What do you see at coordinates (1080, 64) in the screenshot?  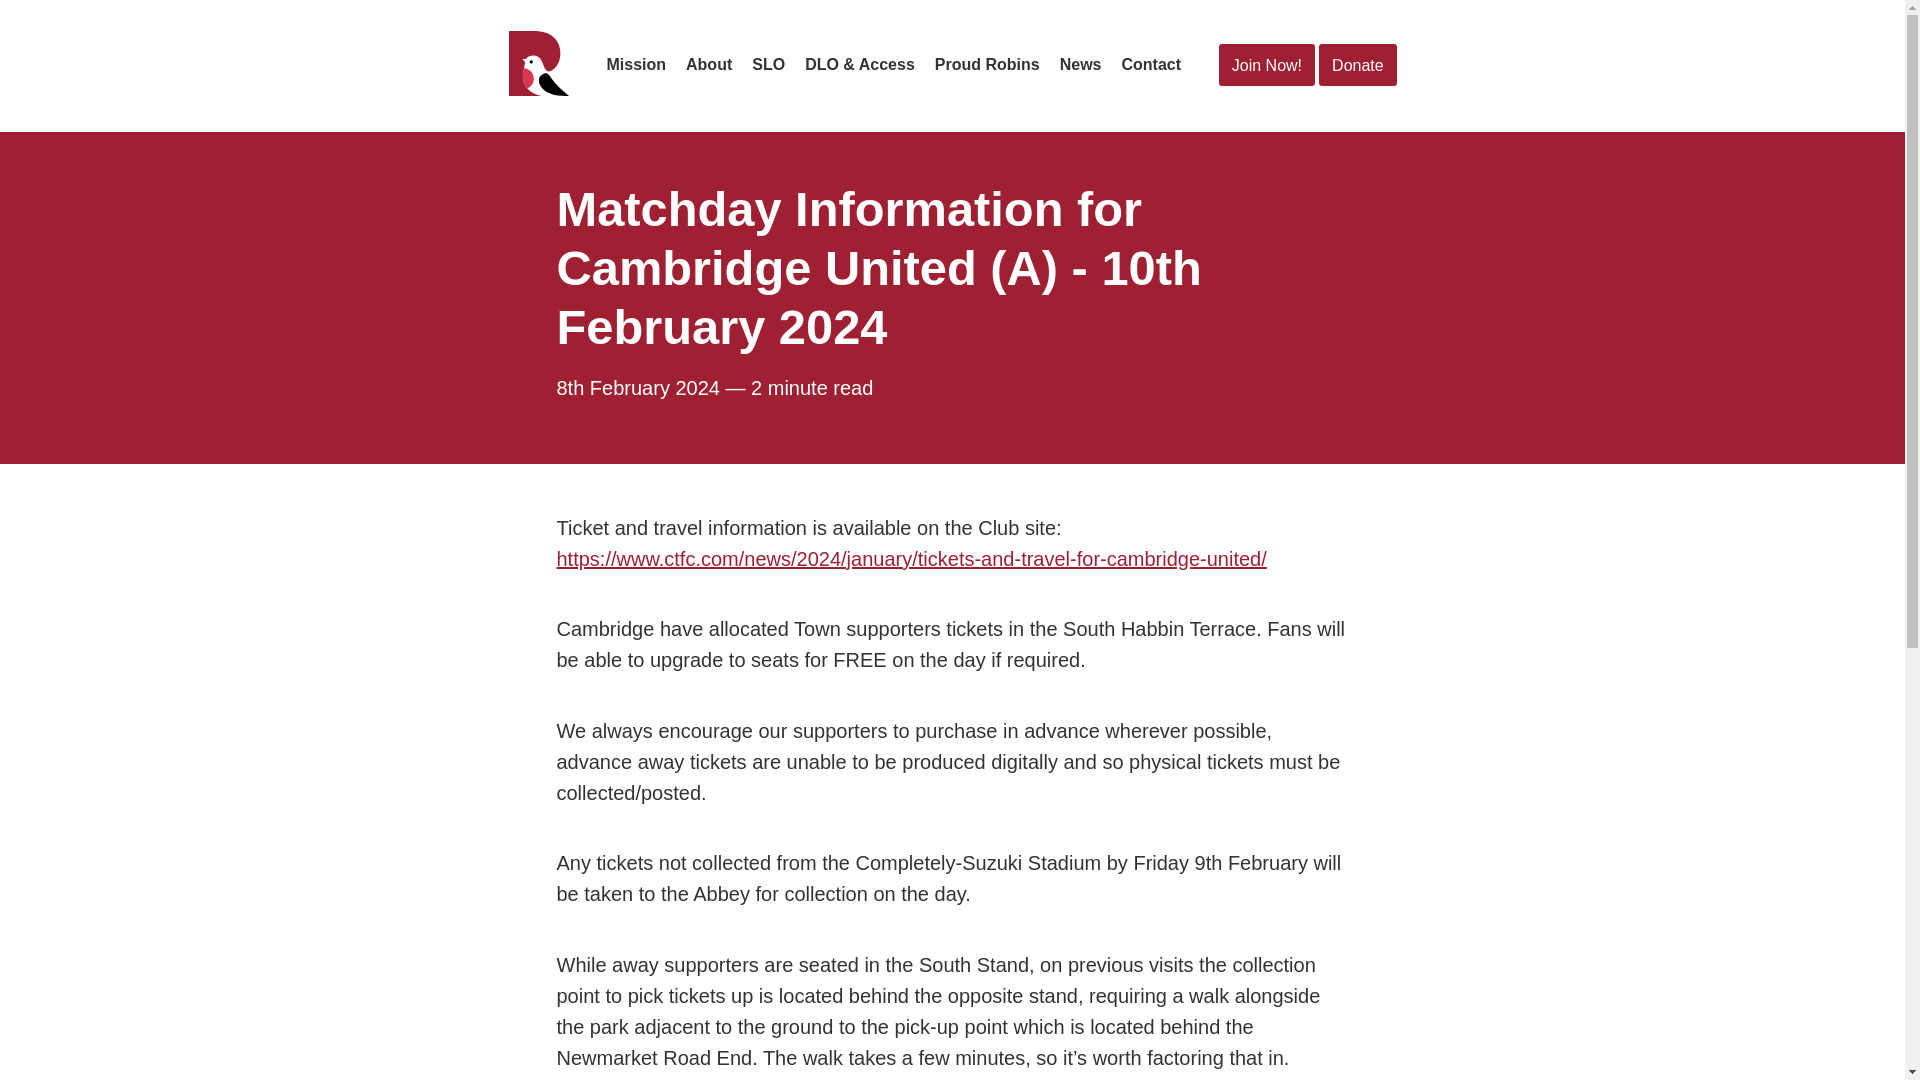 I see `News` at bounding box center [1080, 64].